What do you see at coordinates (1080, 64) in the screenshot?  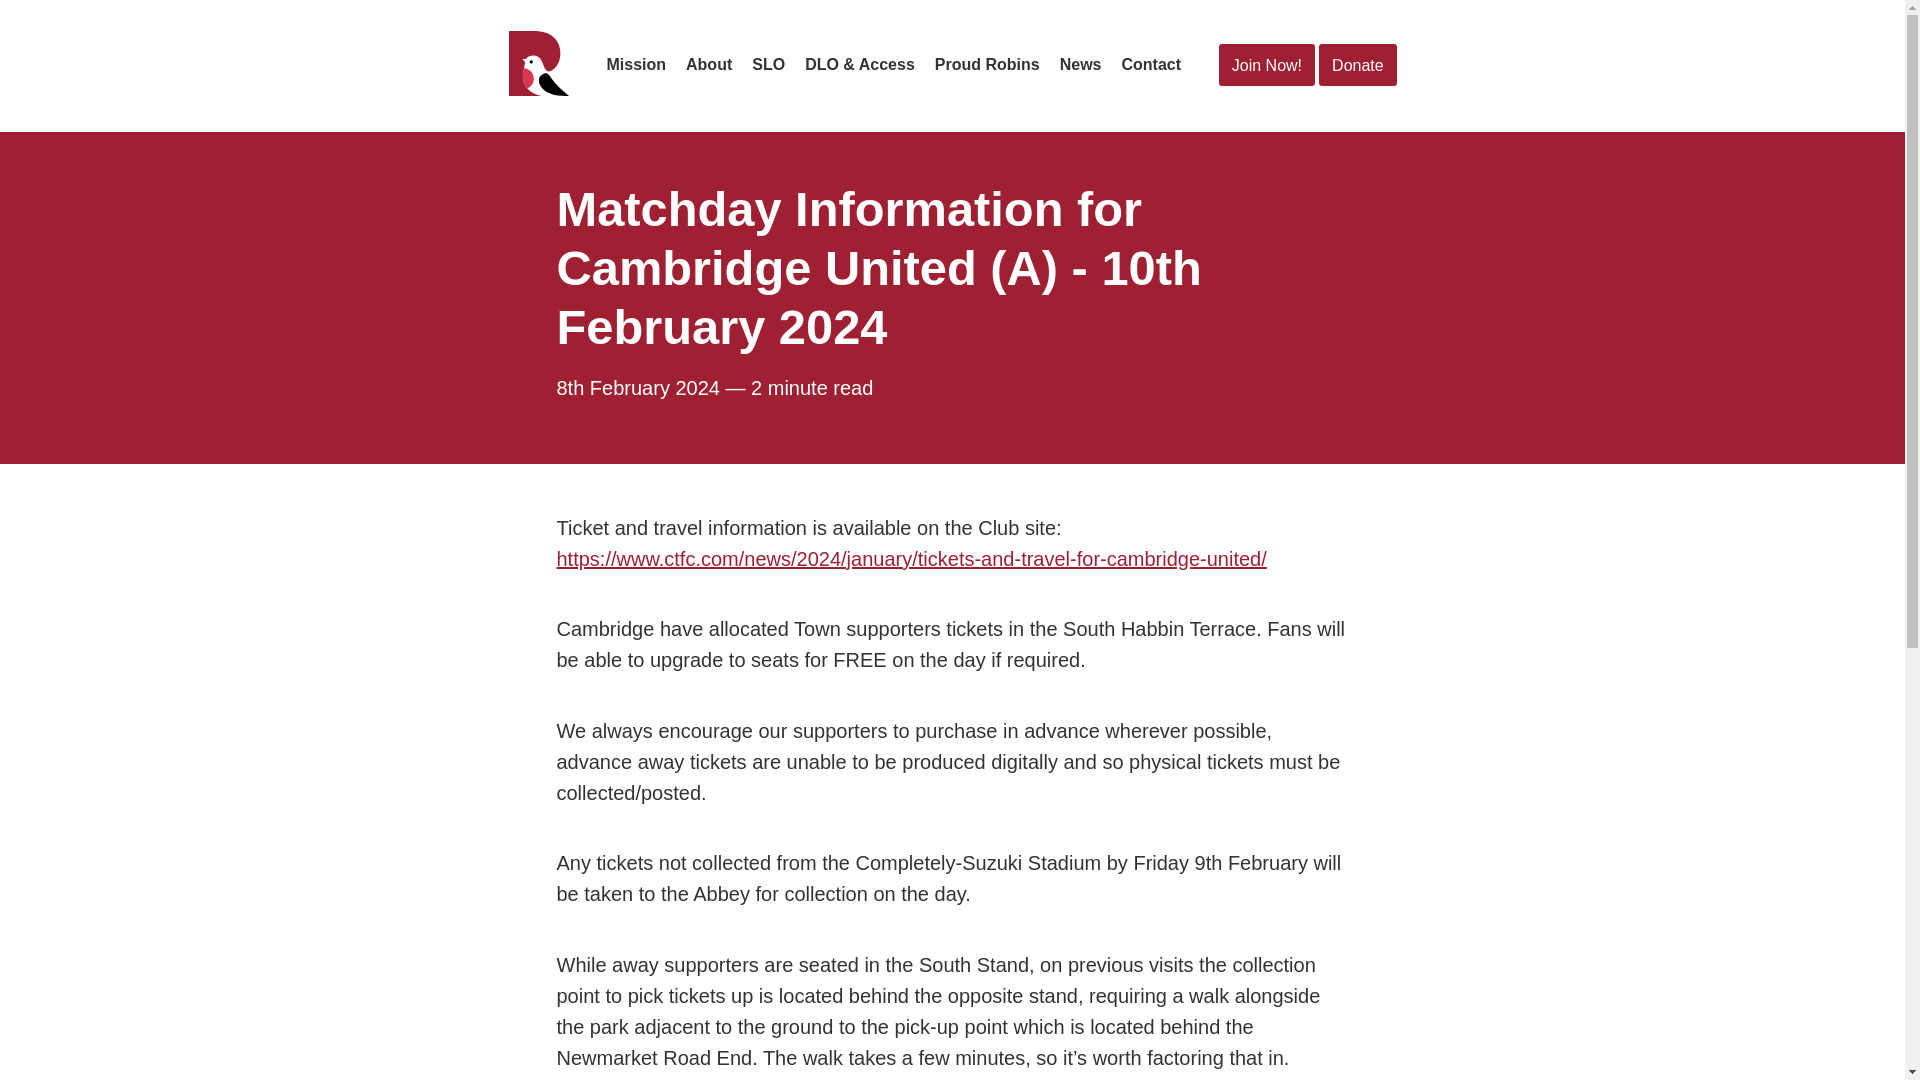 I see `News` at bounding box center [1080, 64].